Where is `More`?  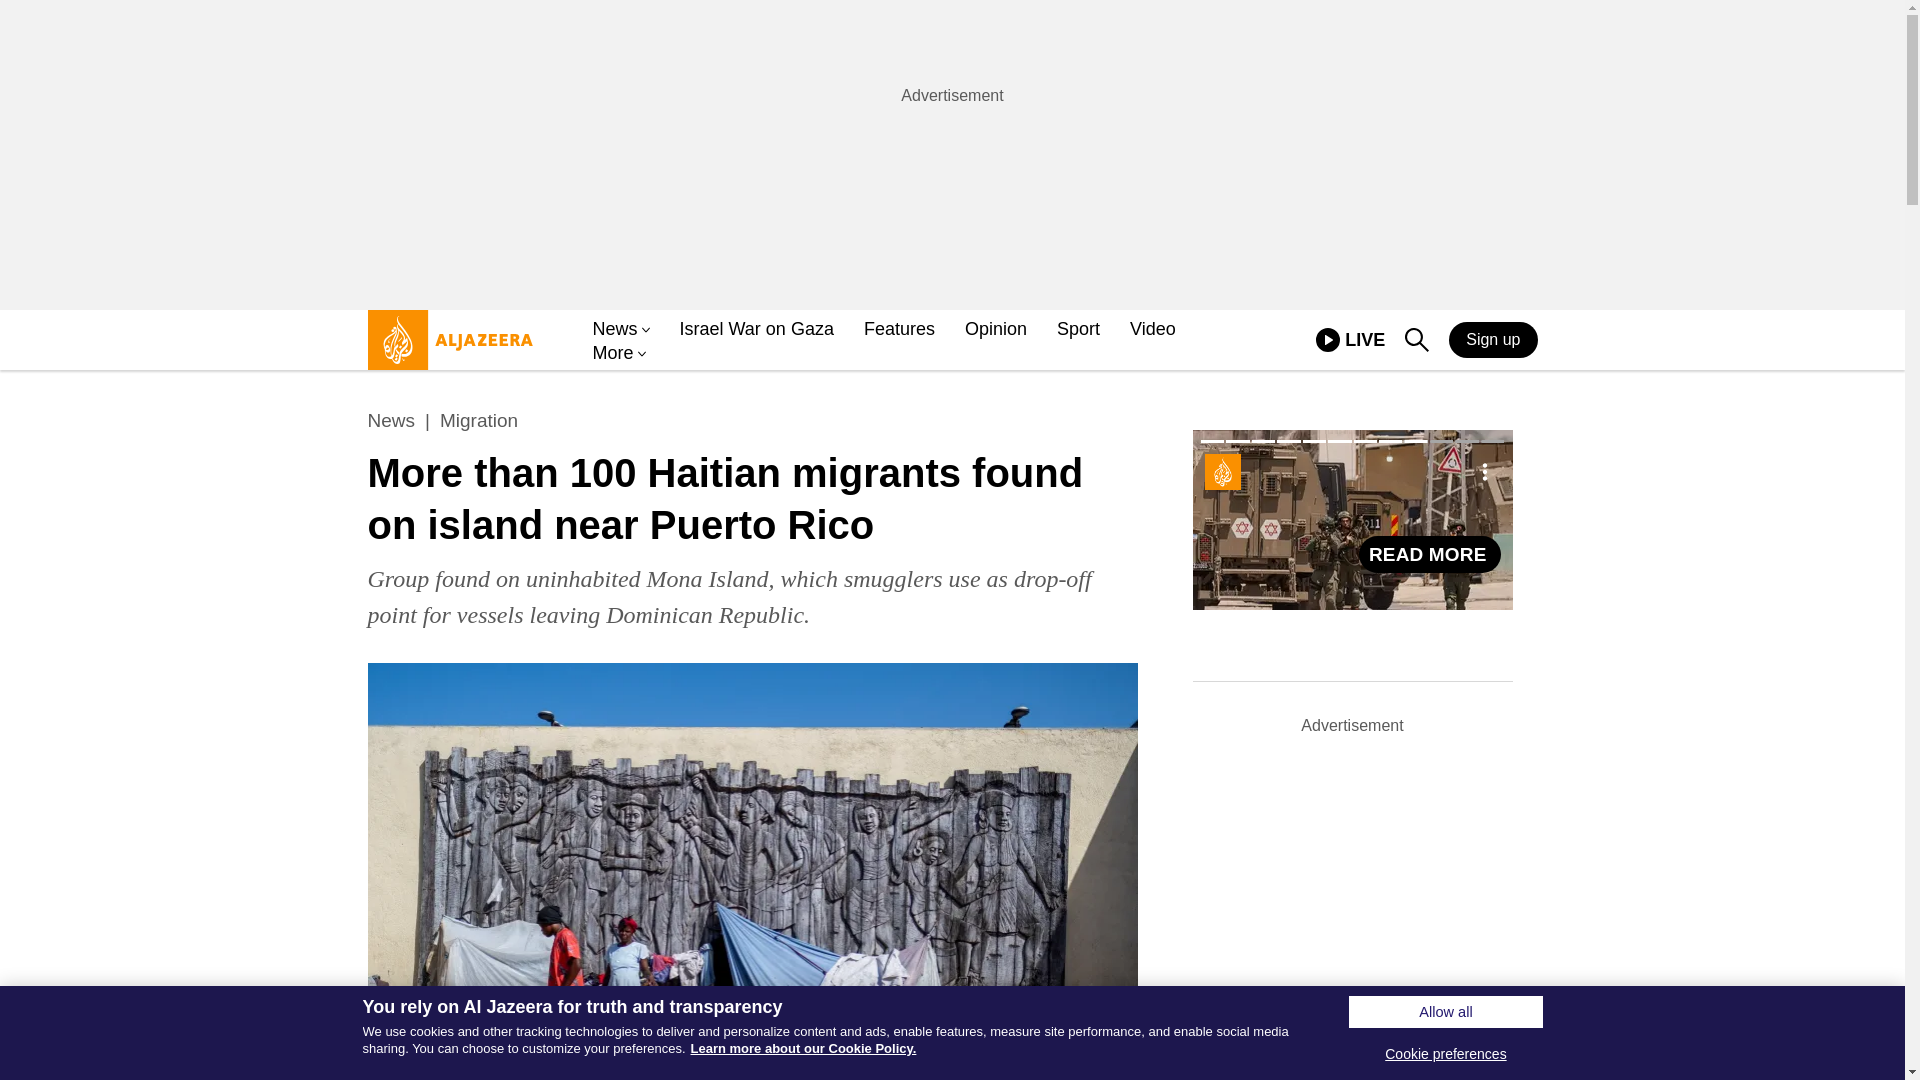
More is located at coordinates (612, 353).